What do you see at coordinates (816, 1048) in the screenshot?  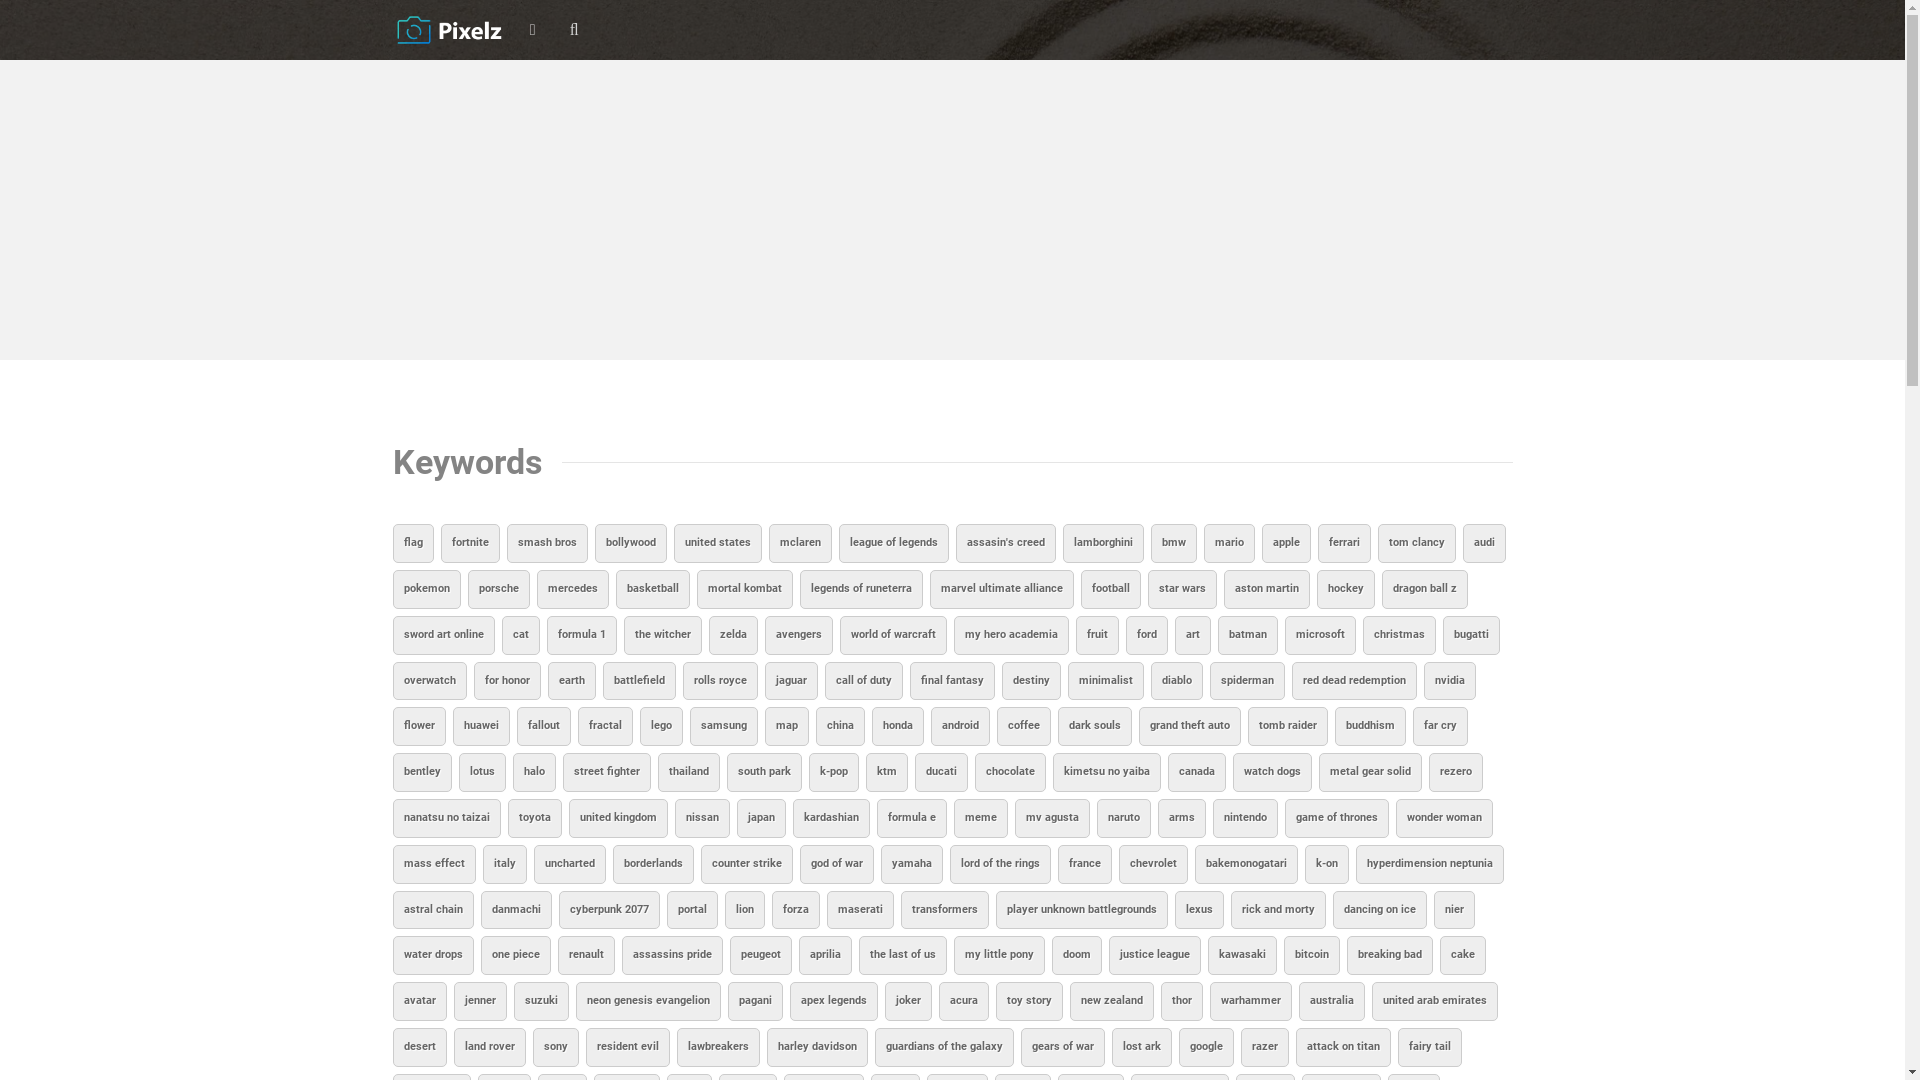 I see `harley davidson` at bounding box center [816, 1048].